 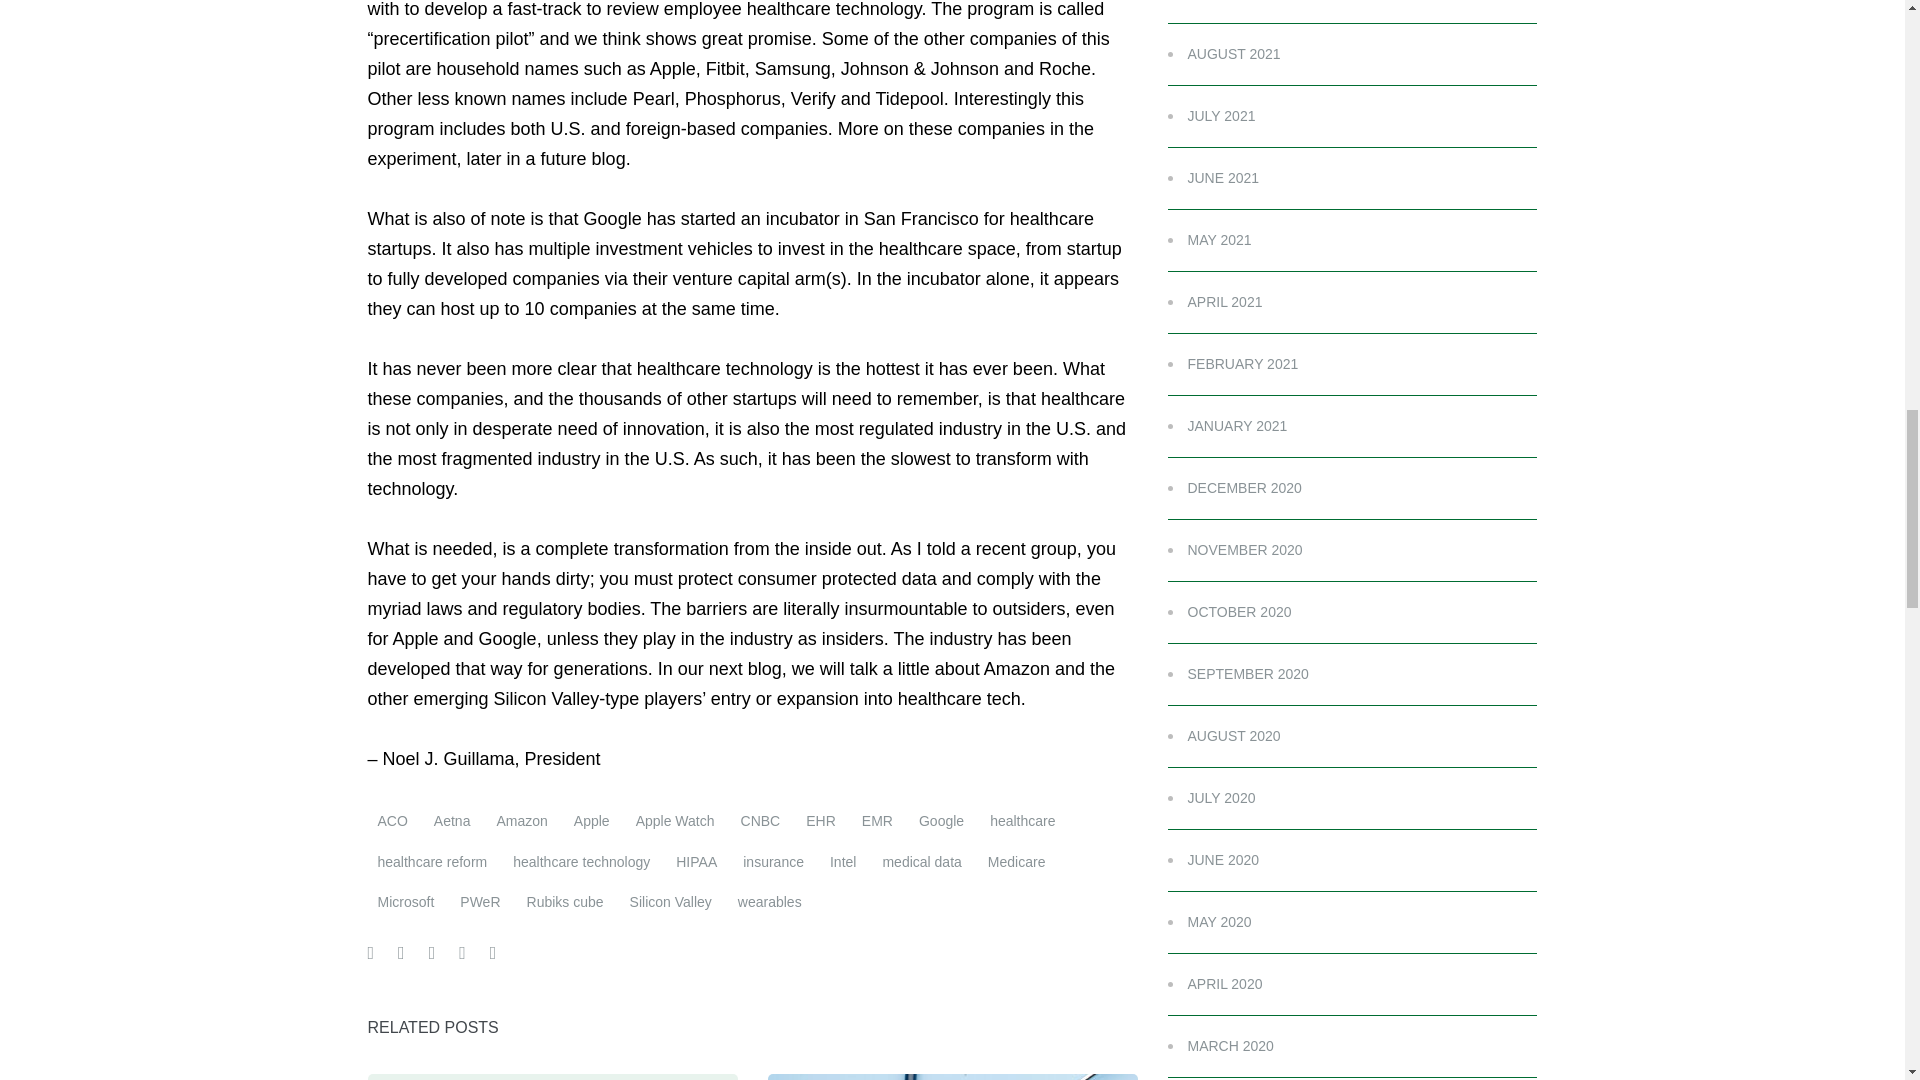 What do you see at coordinates (520, 821) in the screenshot?
I see `Amazon` at bounding box center [520, 821].